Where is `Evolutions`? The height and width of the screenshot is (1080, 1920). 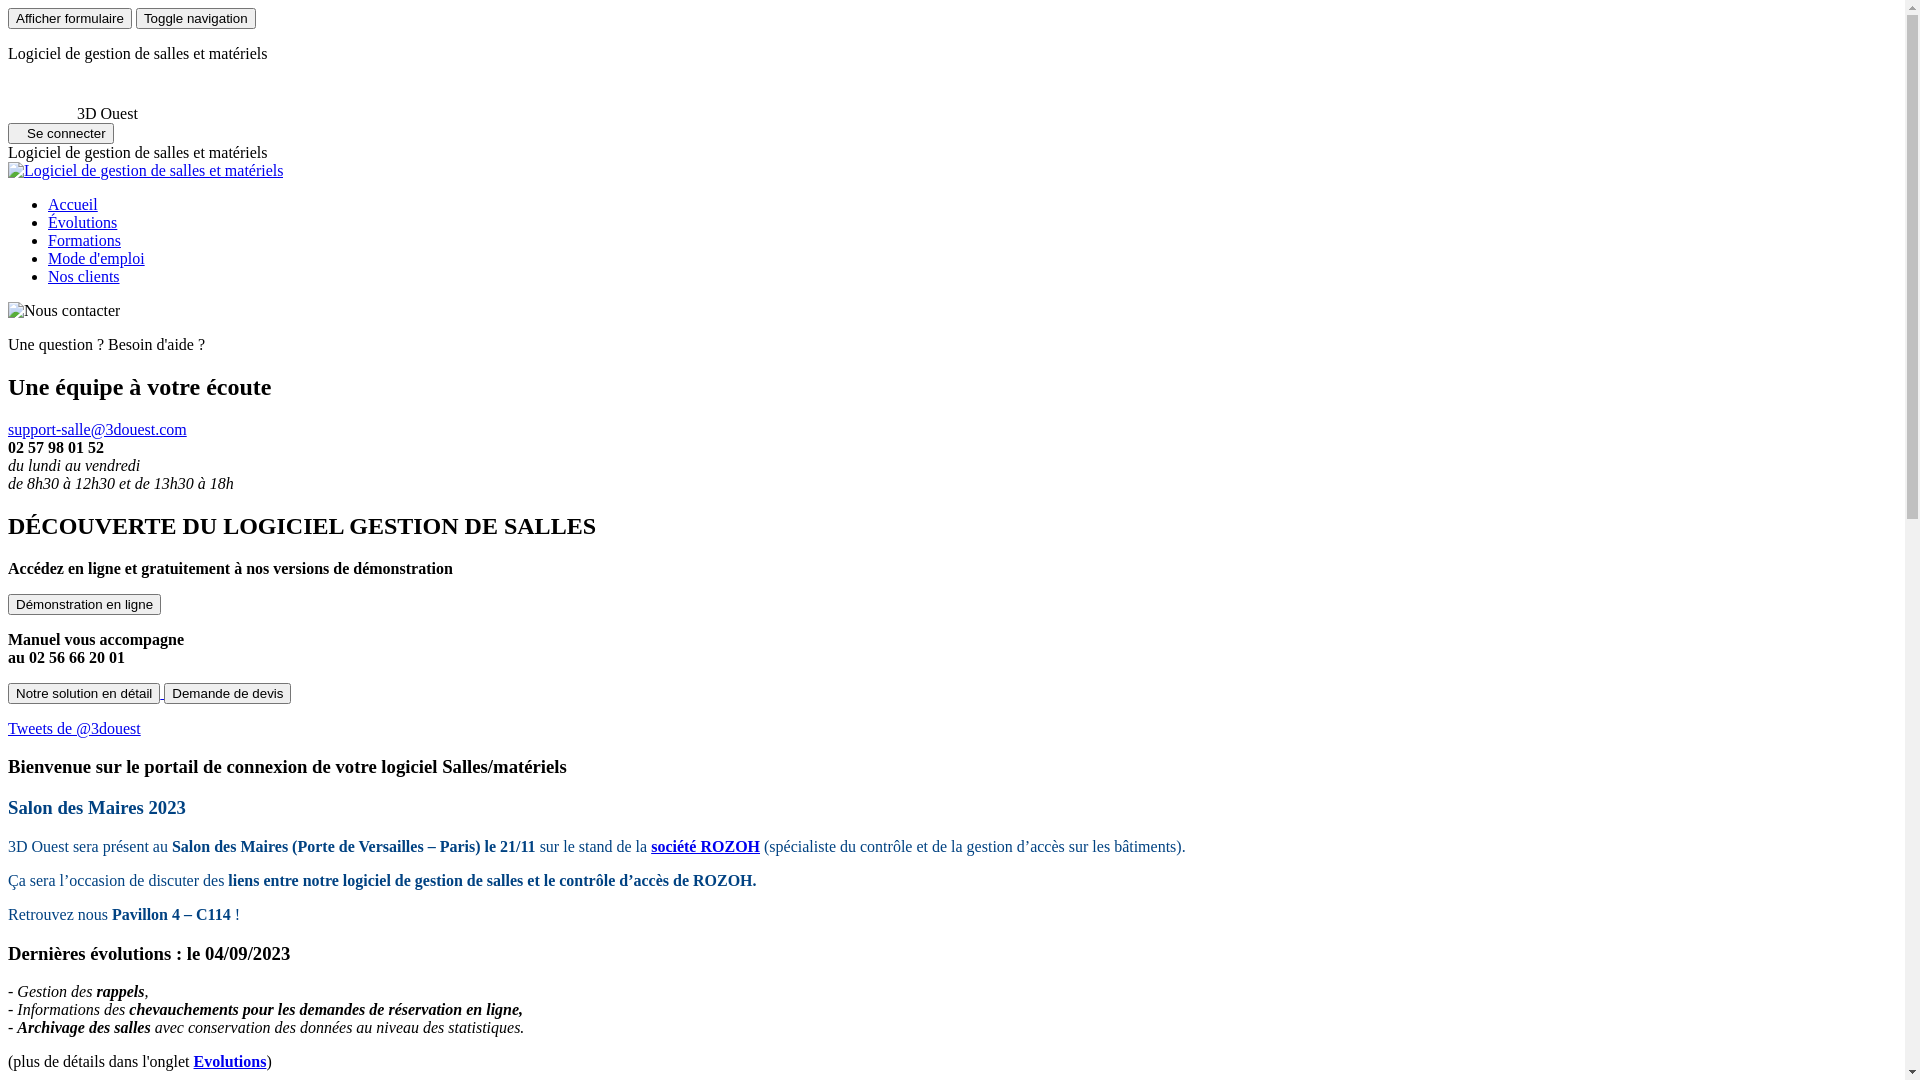
Evolutions is located at coordinates (230, 1062).